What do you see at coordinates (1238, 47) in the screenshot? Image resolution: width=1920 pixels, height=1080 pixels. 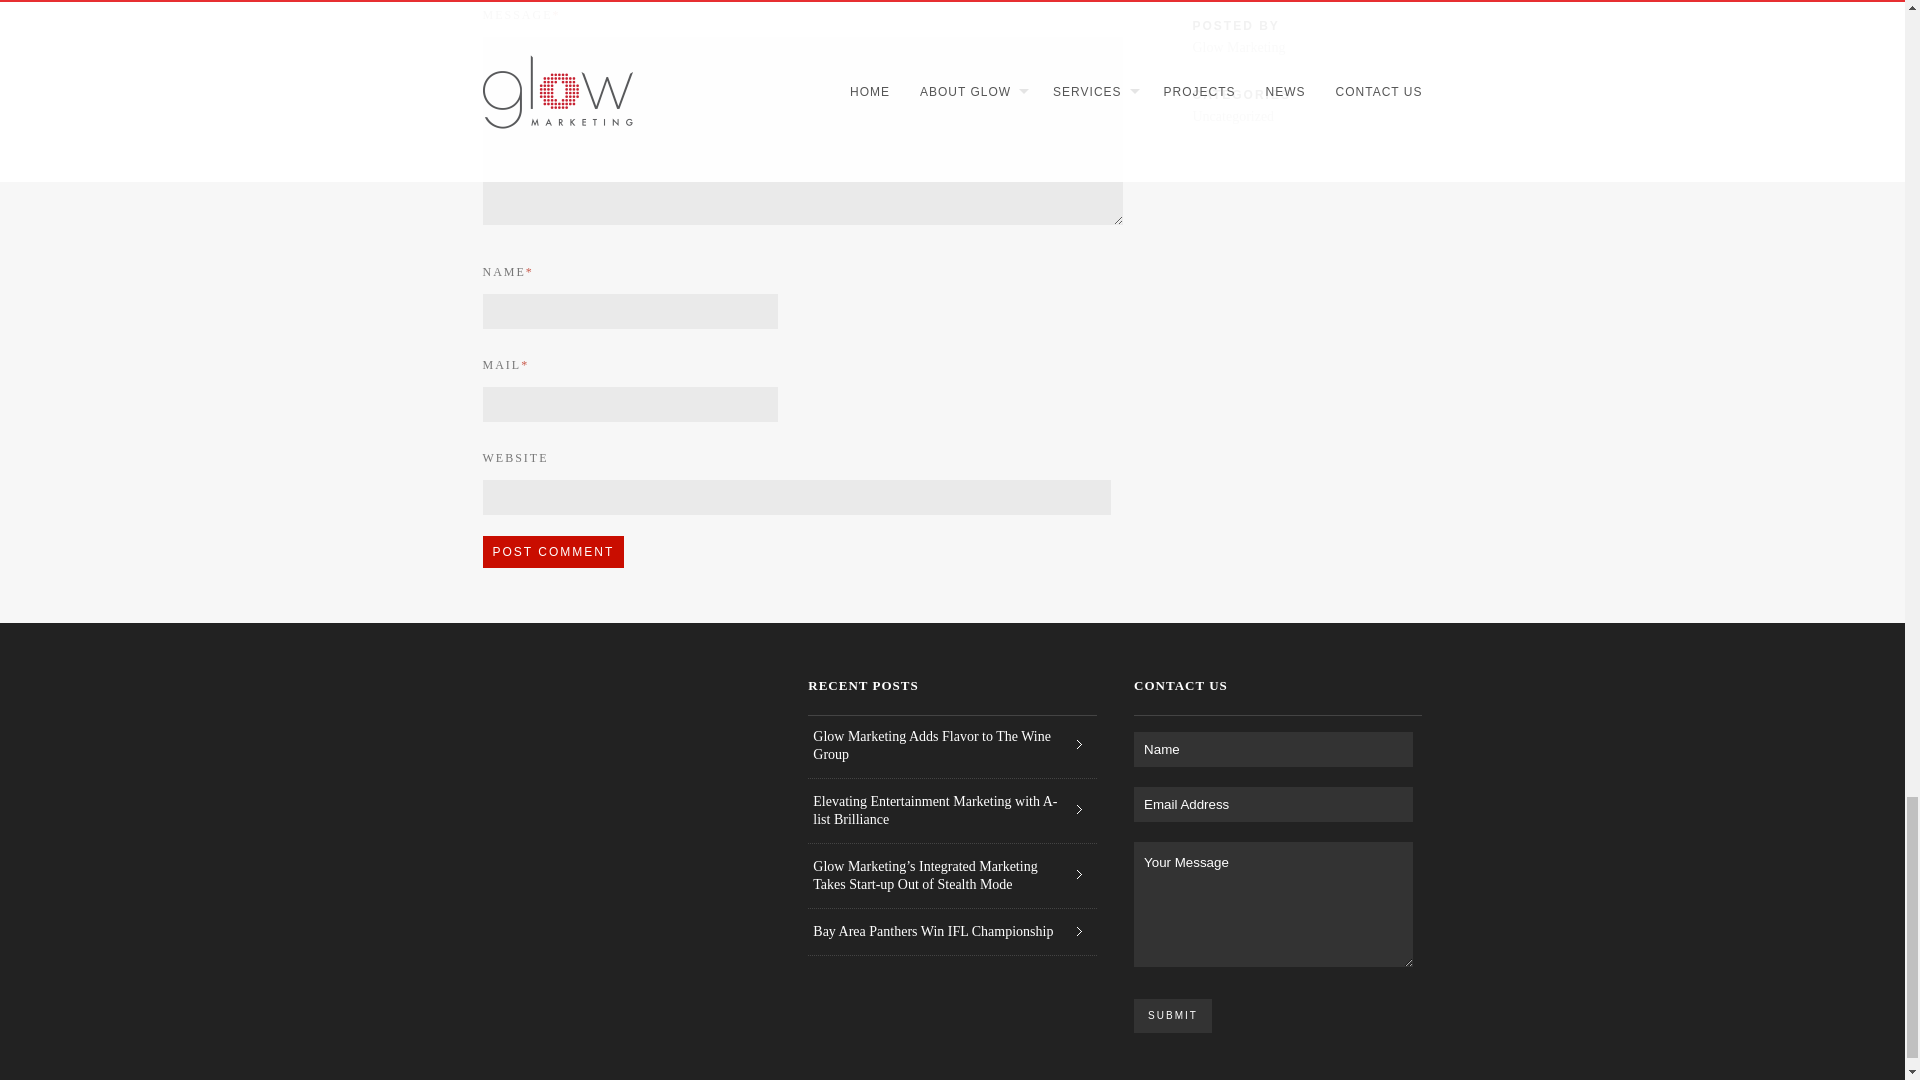 I see `Posts by Glow Marketing` at bounding box center [1238, 47].